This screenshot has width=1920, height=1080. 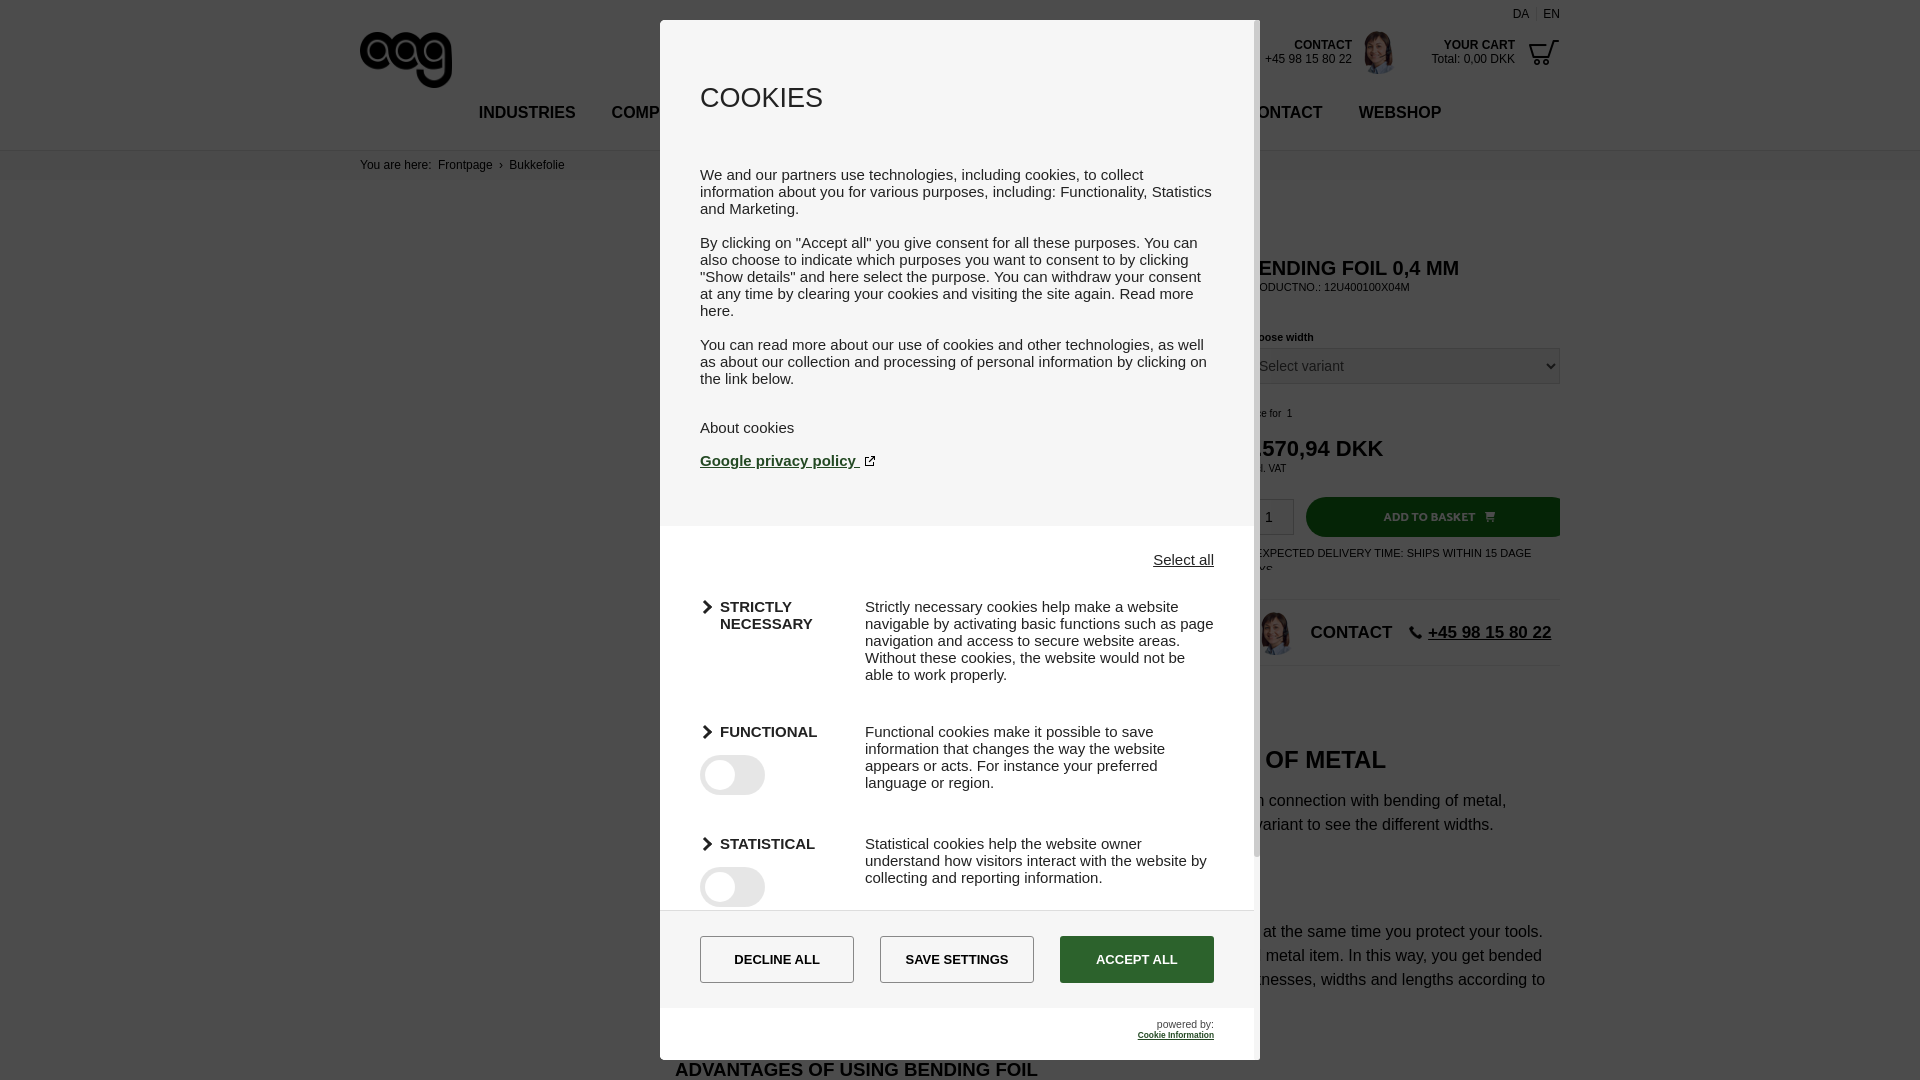 What do you see at coordinates (956, 460) in the screenshot?
I see `Google privacy policy` at bounding box center [956, 460].